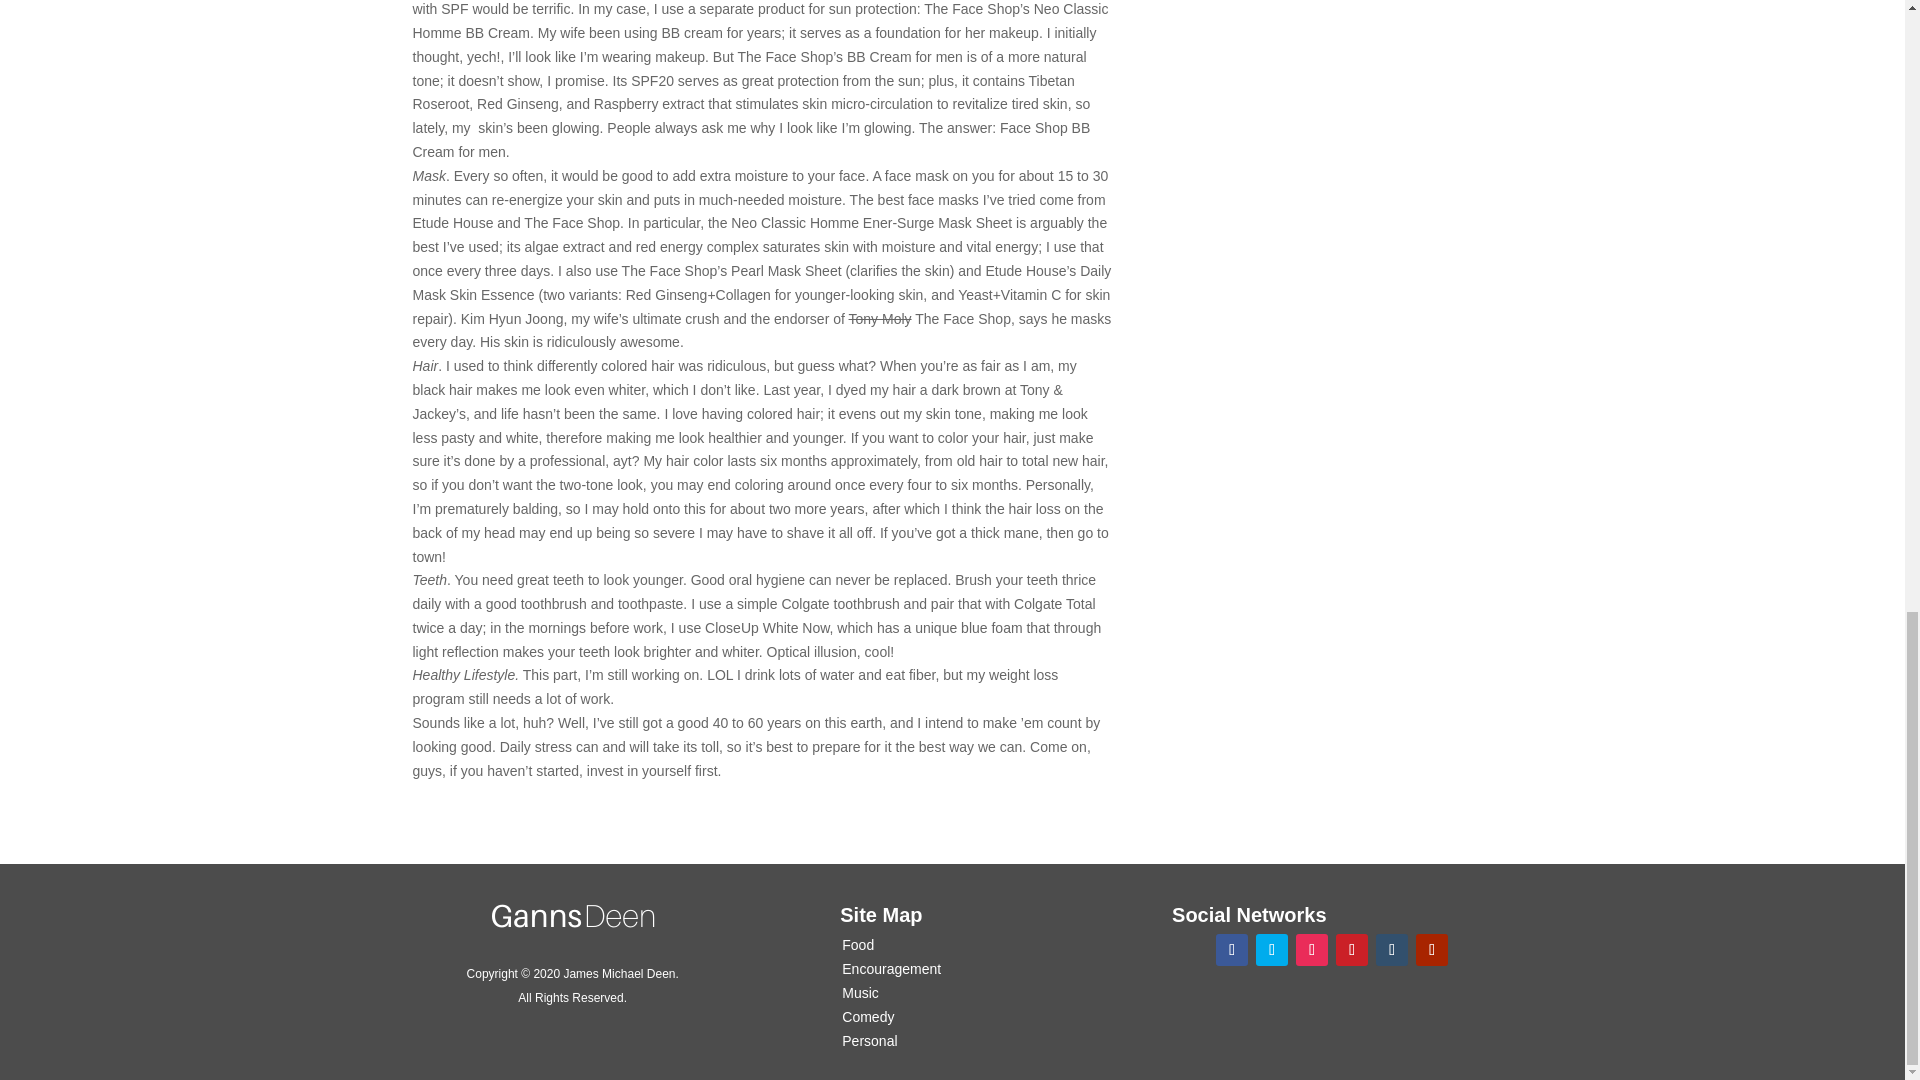 The height and width of the screenshot is (1080, 1920). I want to click on Follow on Instagram, so click(1312, 950).